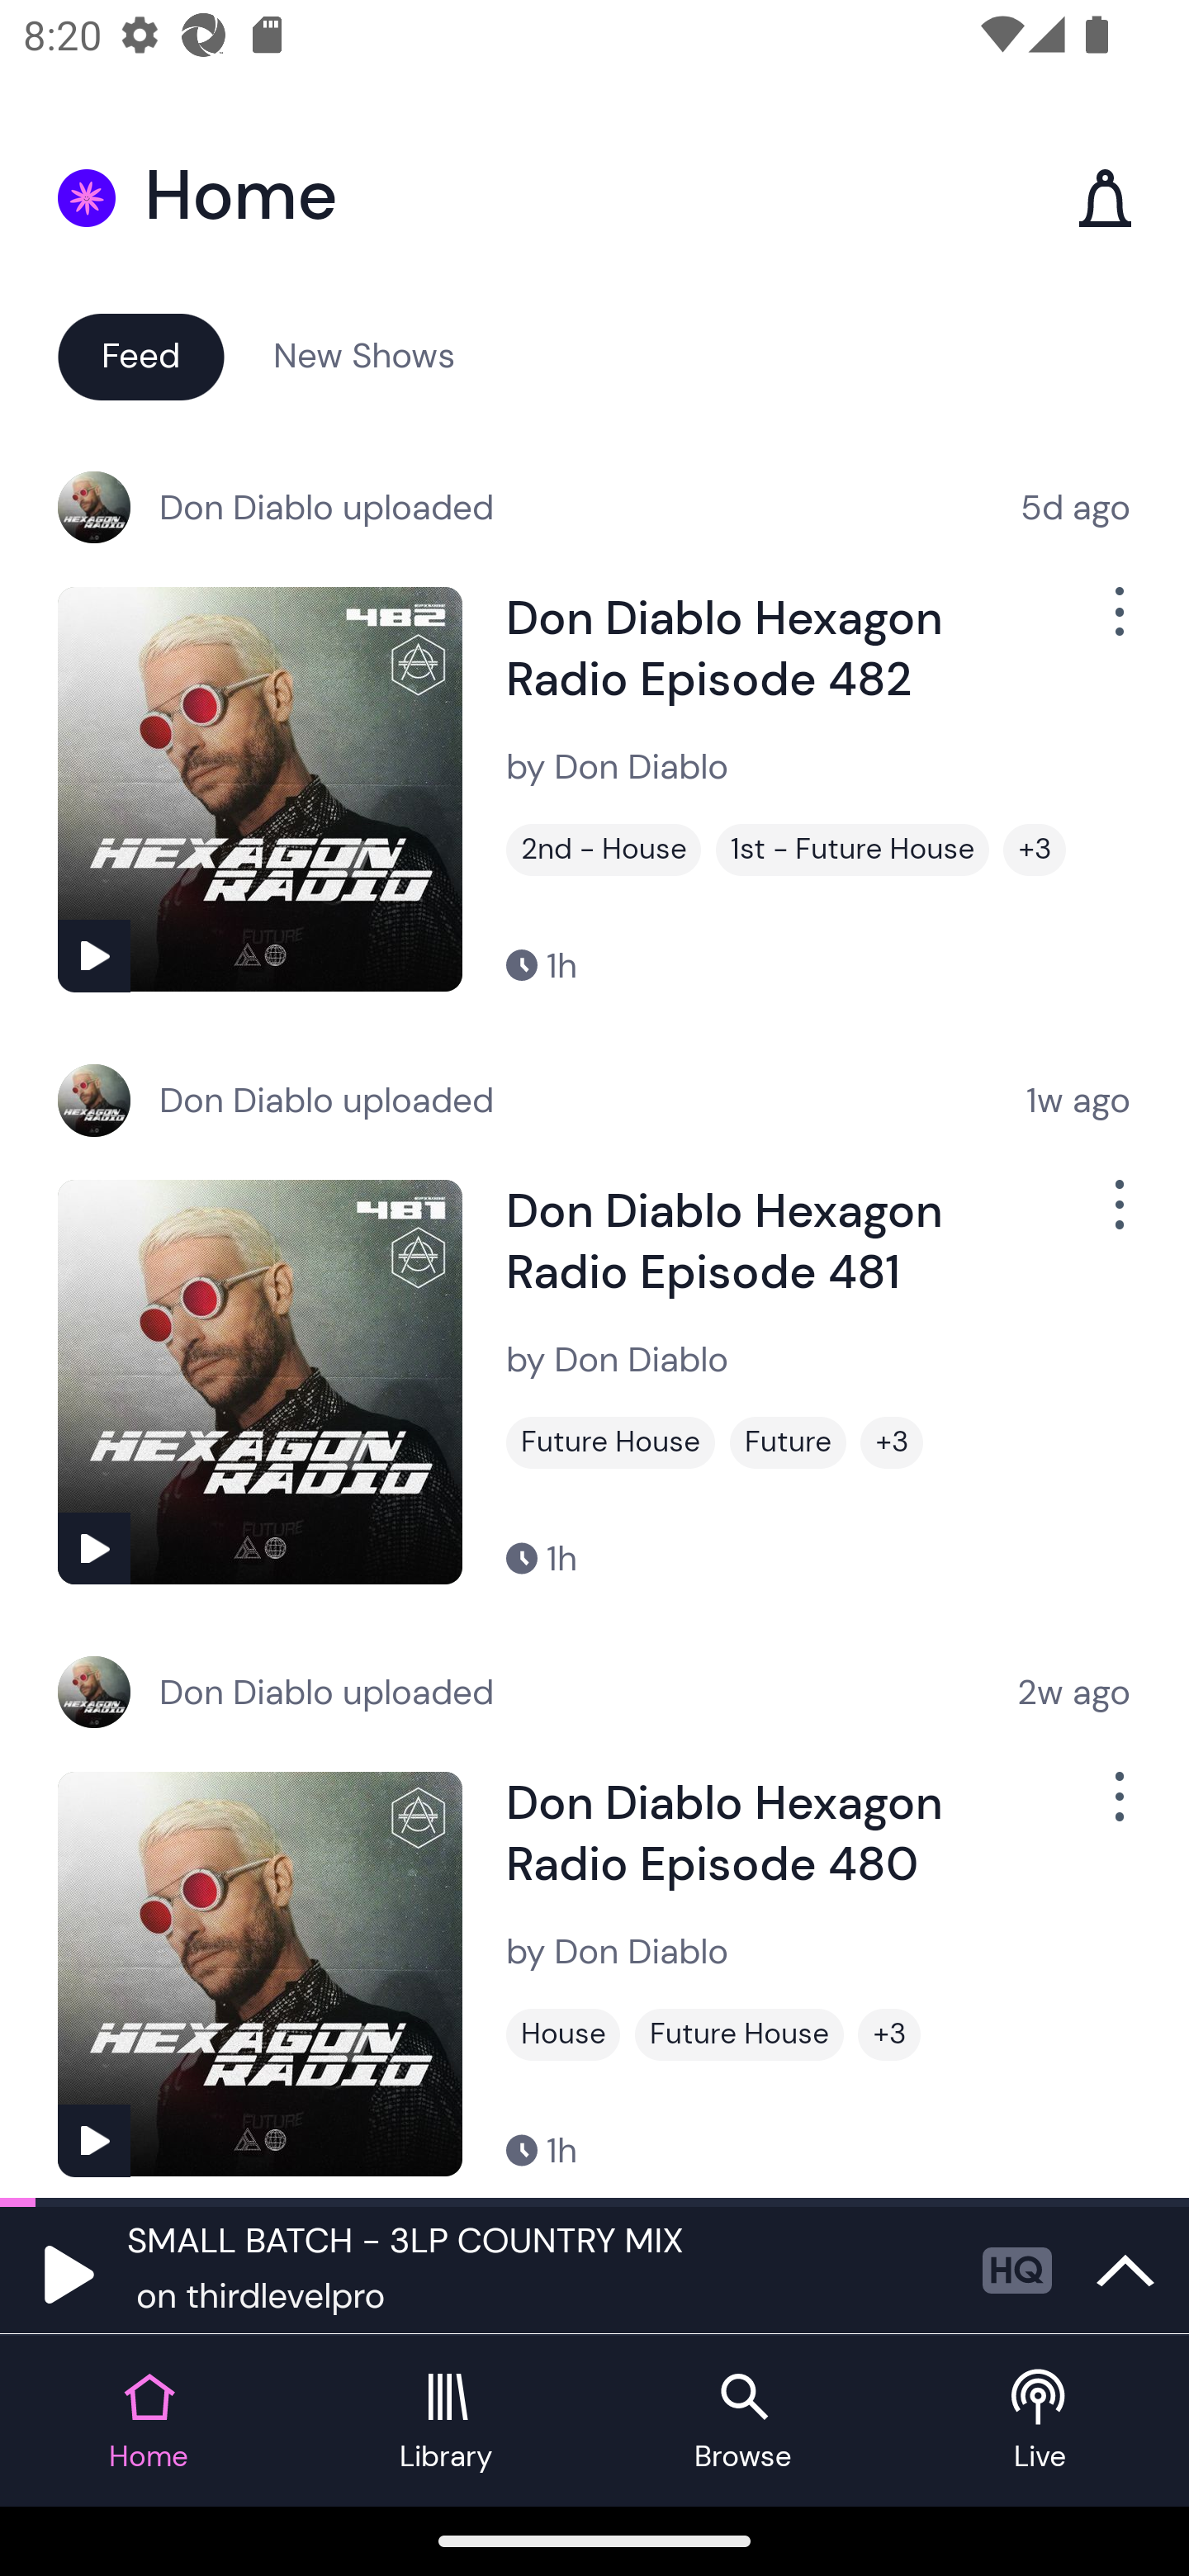 This screenshot has width=1189, height=2576. What do you see at coordinates (604, 850) in the screenshot?
I see `2nd - House` at bounding box center [604, 850].